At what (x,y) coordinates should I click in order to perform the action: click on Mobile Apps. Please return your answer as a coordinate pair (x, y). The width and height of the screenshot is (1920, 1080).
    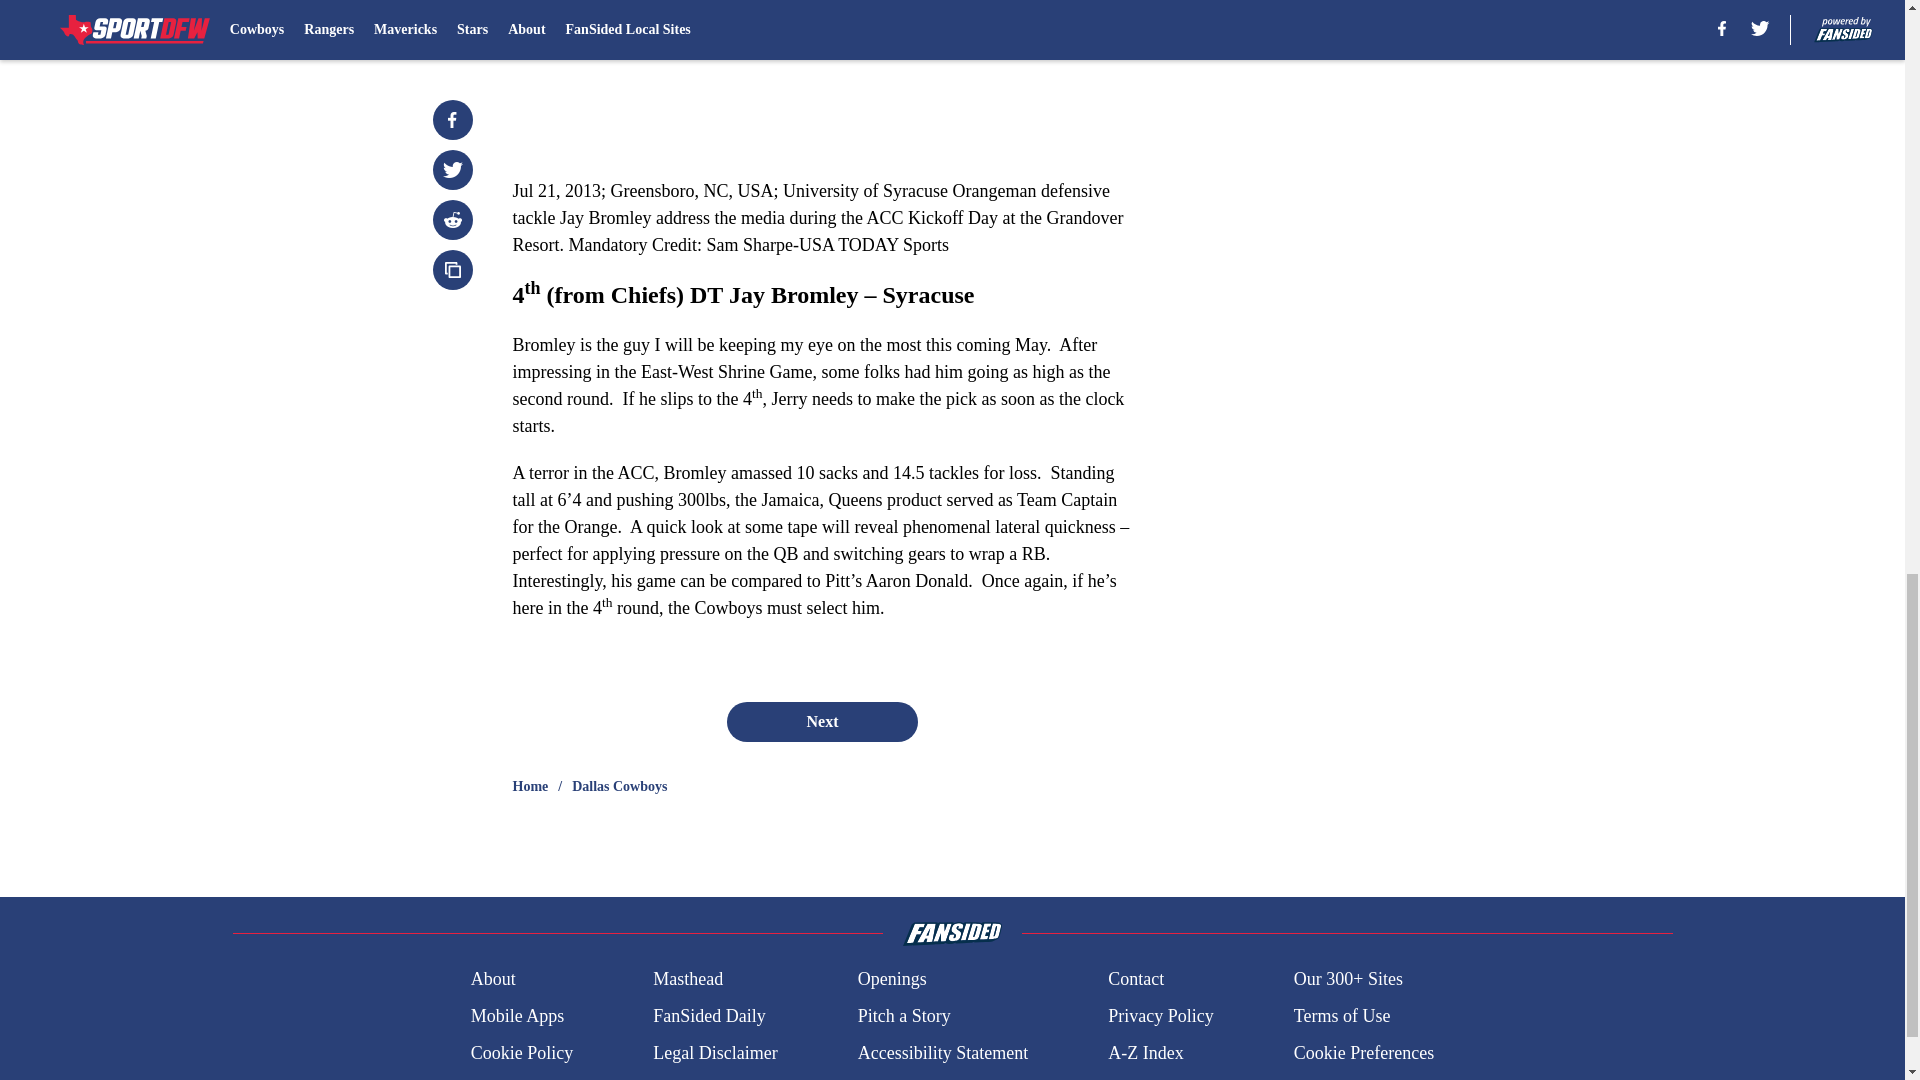
    Looking at the image, I should click on (517, 1016).